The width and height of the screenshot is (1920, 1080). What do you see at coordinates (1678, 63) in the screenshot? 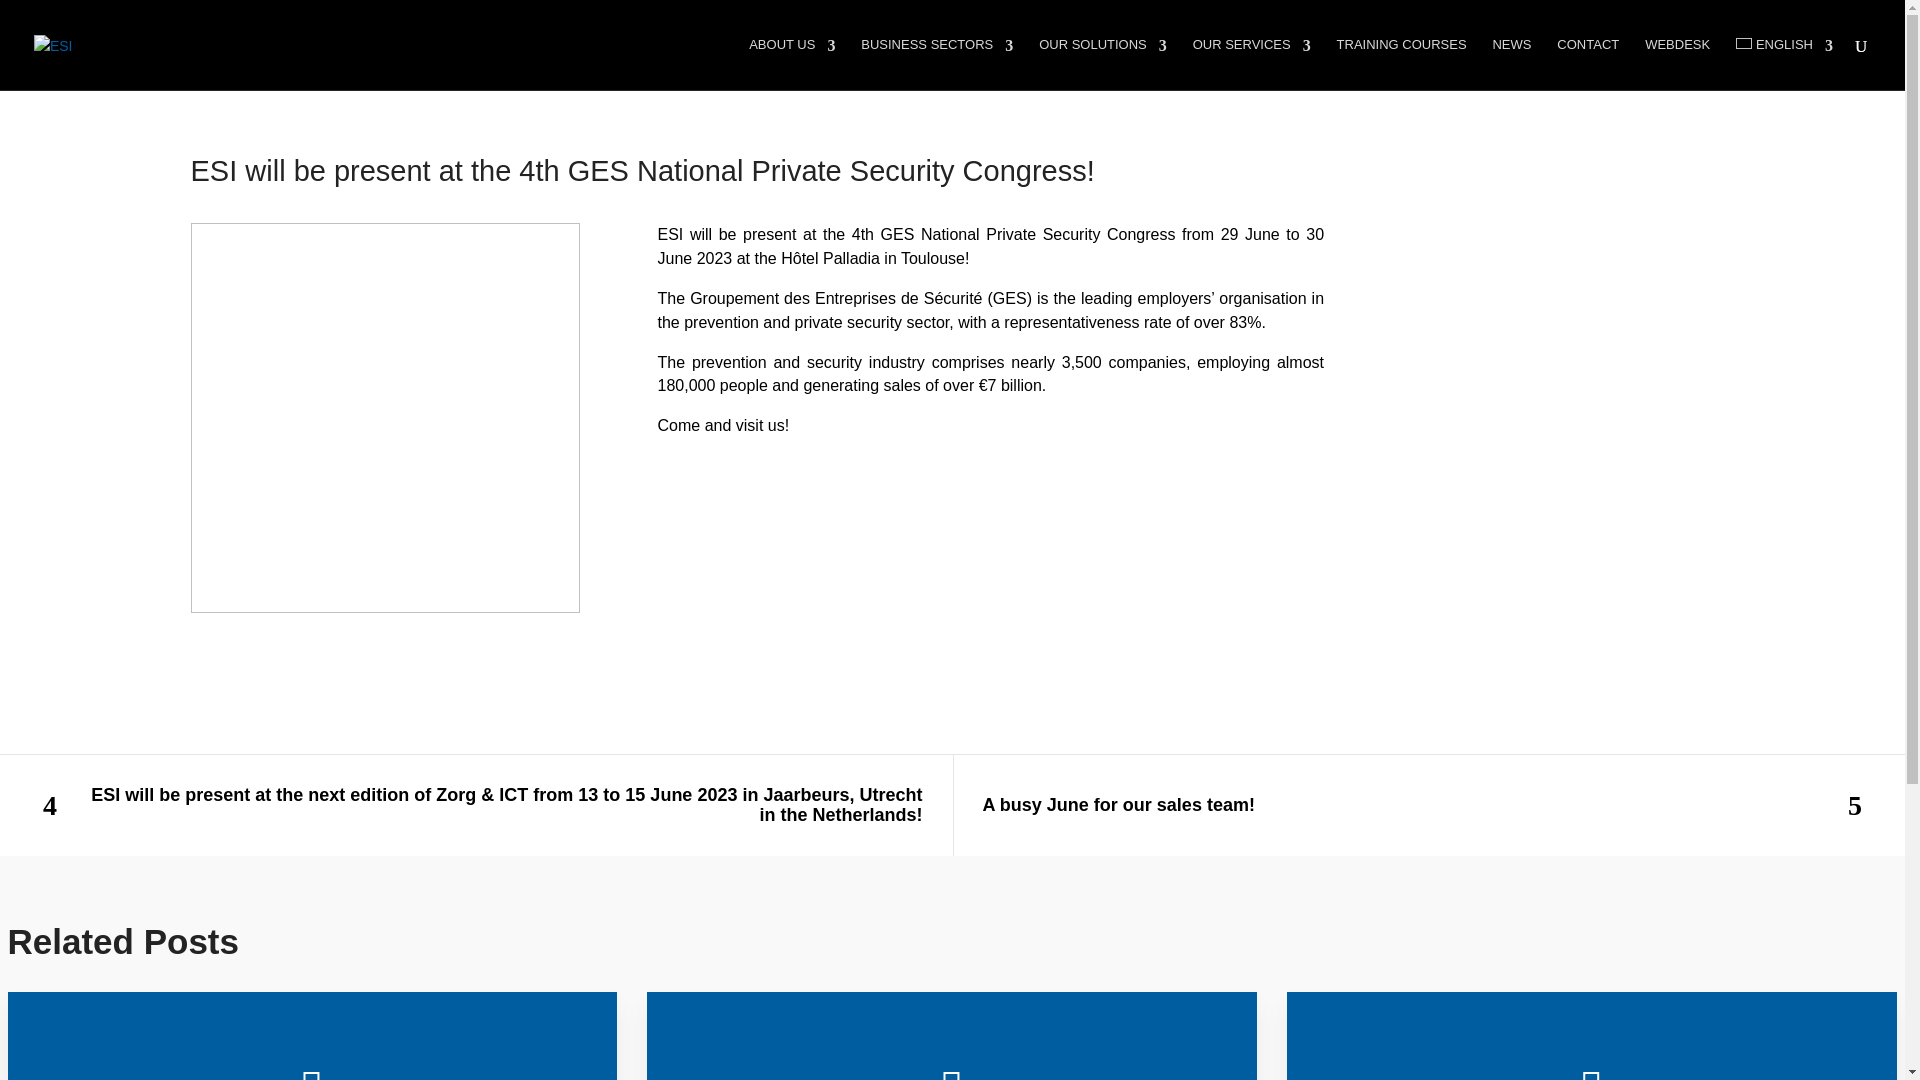
I see `WEBDESK` at bounding box center [1678, 63].